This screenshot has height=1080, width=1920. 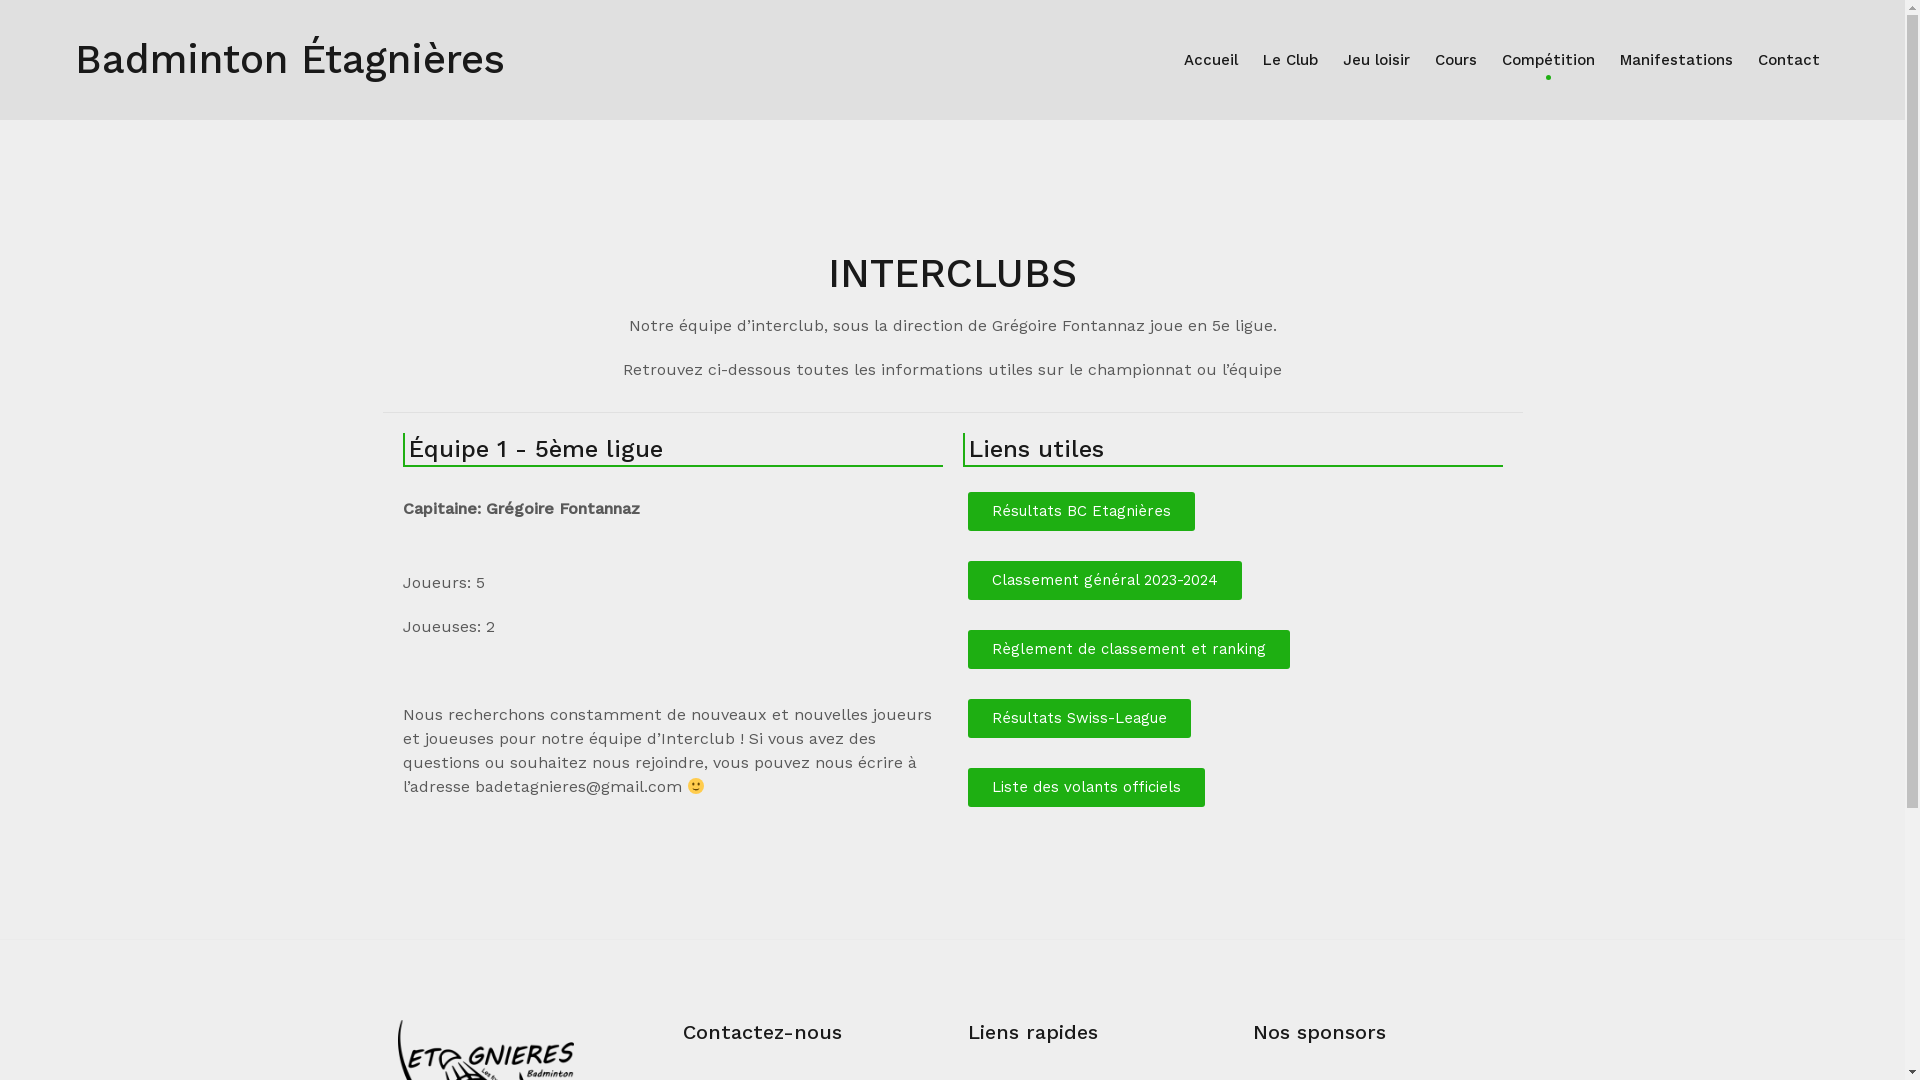 I want to click on Accueil, so click(x=1211, y=60).